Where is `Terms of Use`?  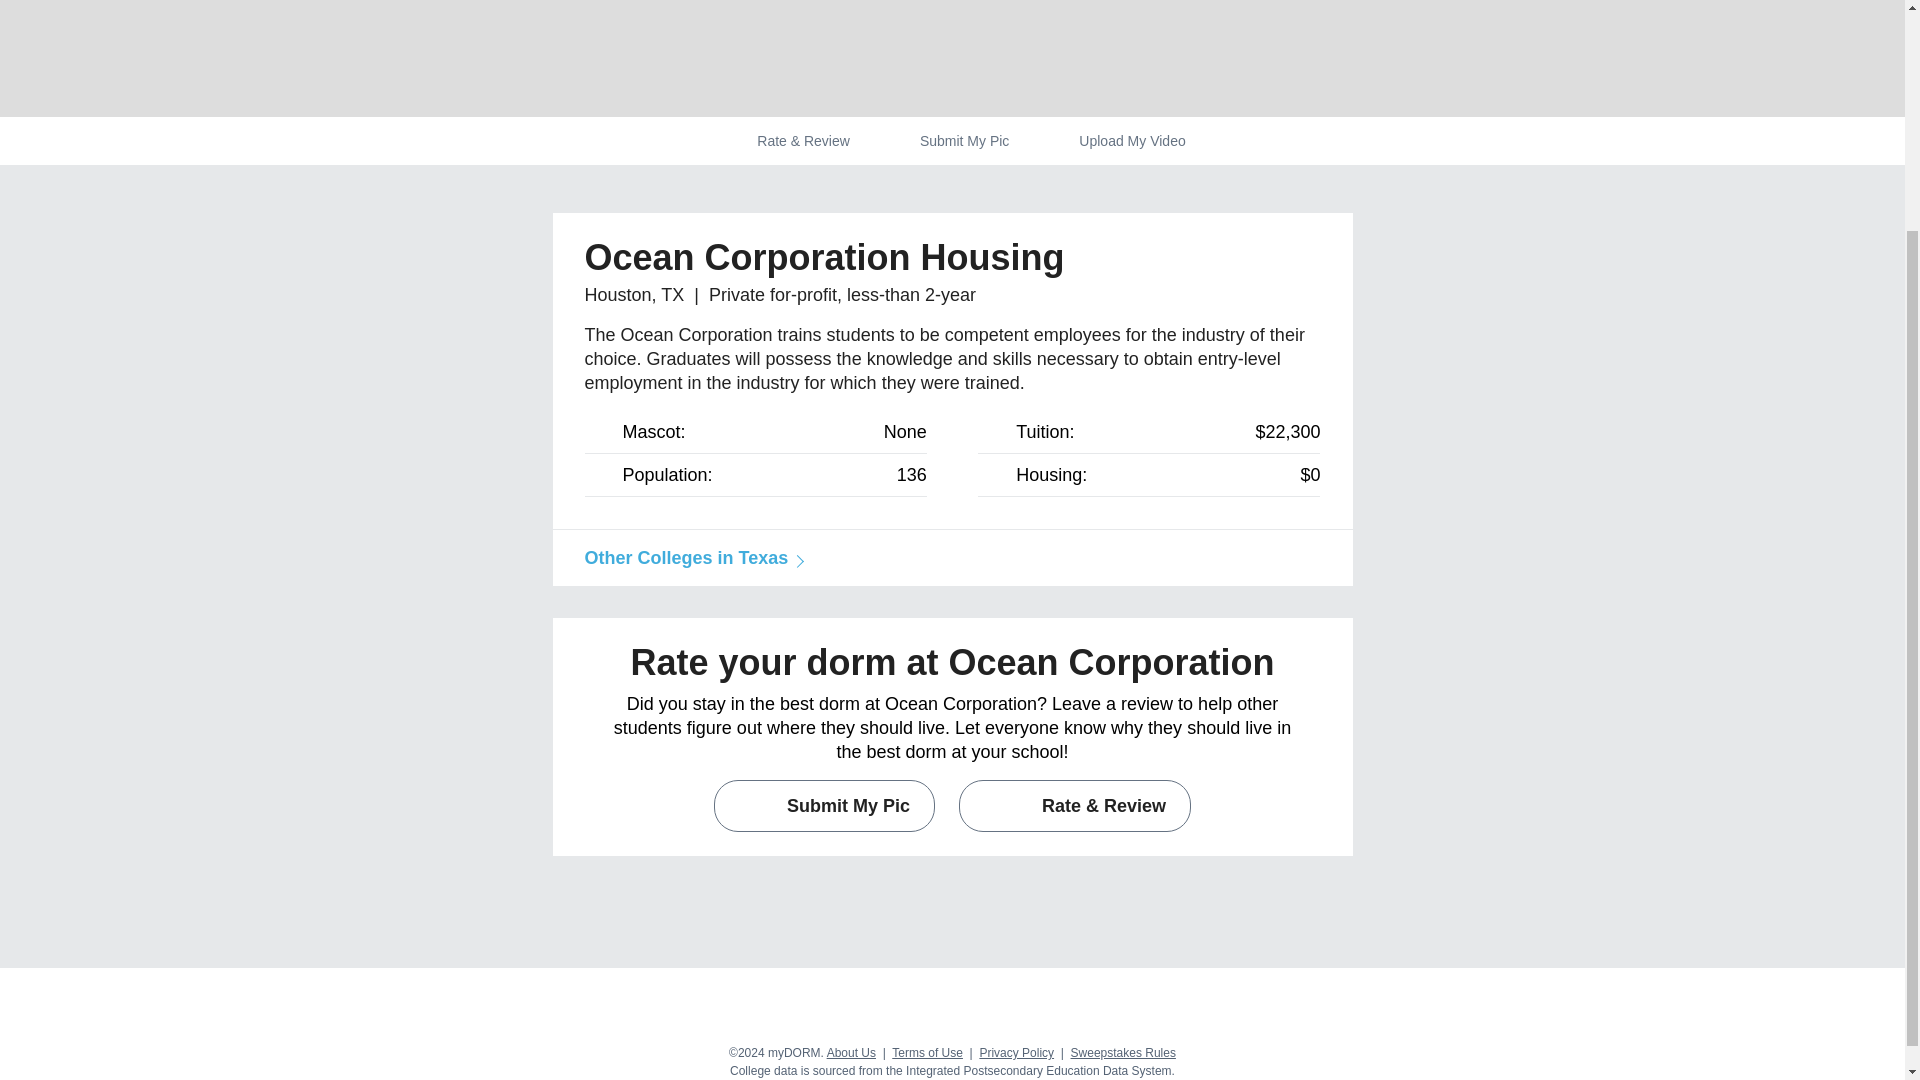 Terms of Use is located at coordinates (928, 1052).